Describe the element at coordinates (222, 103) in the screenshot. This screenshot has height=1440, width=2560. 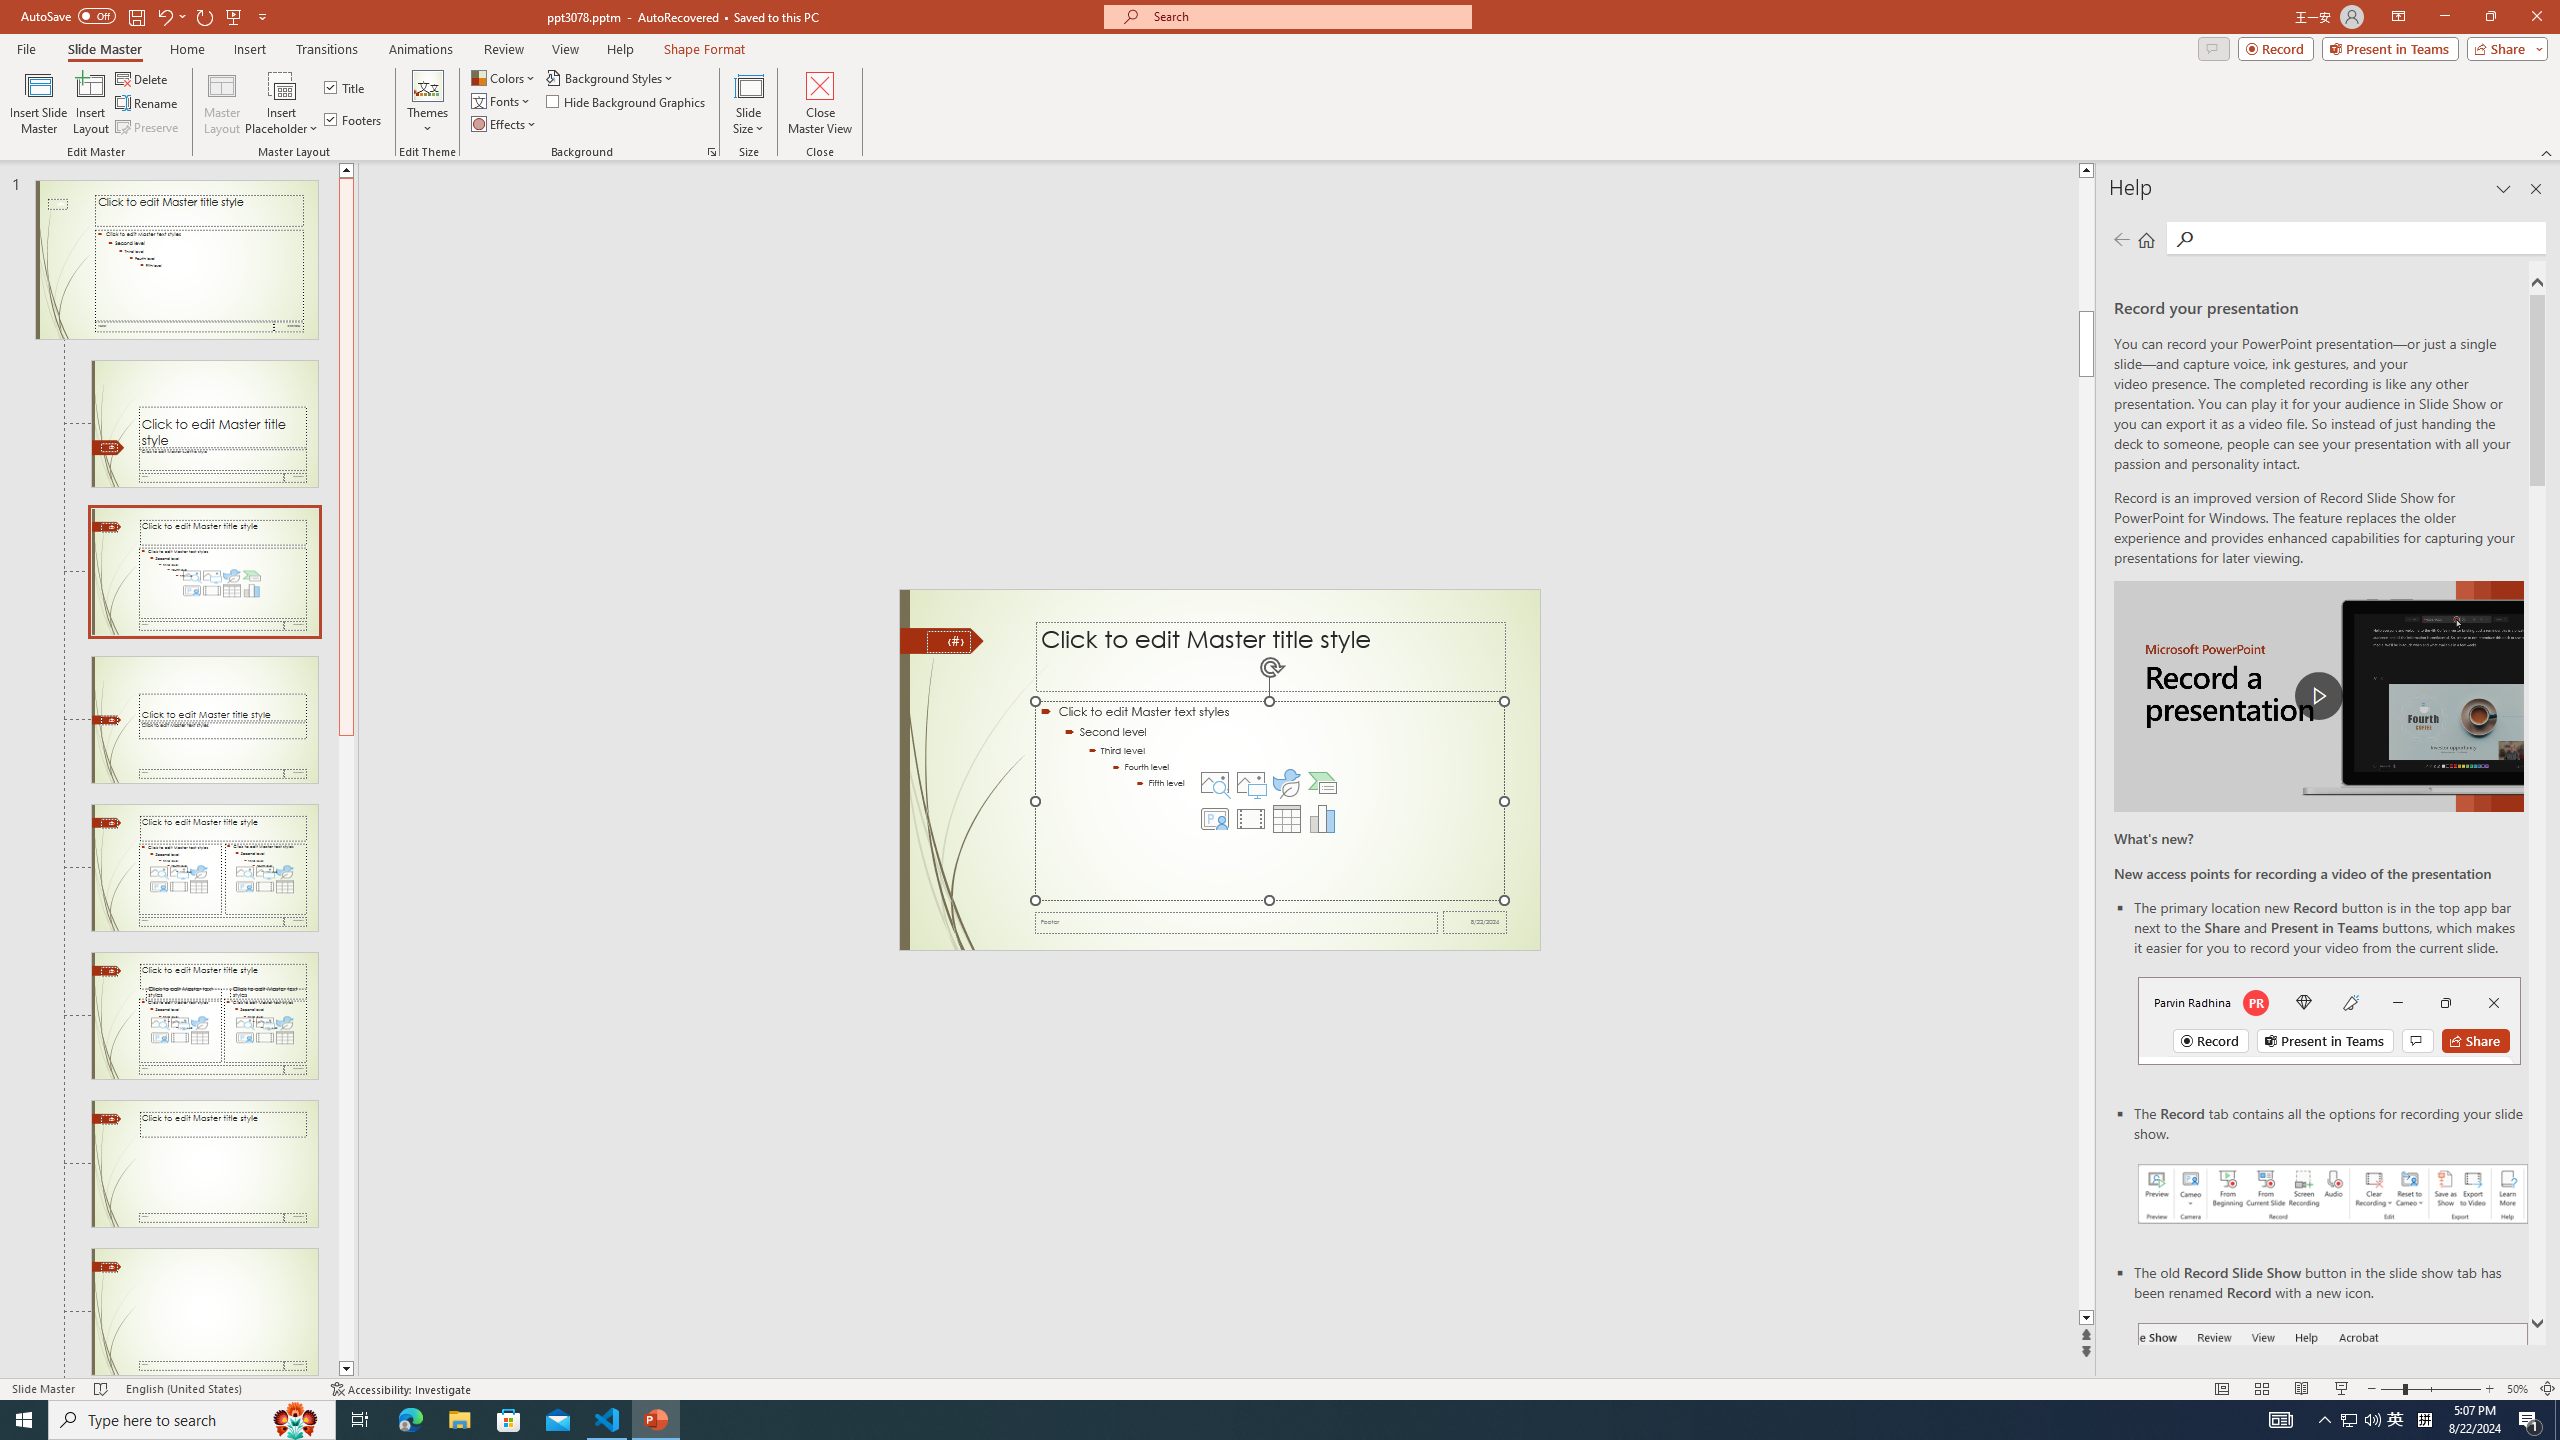
I see `Master Layout...` at that location.